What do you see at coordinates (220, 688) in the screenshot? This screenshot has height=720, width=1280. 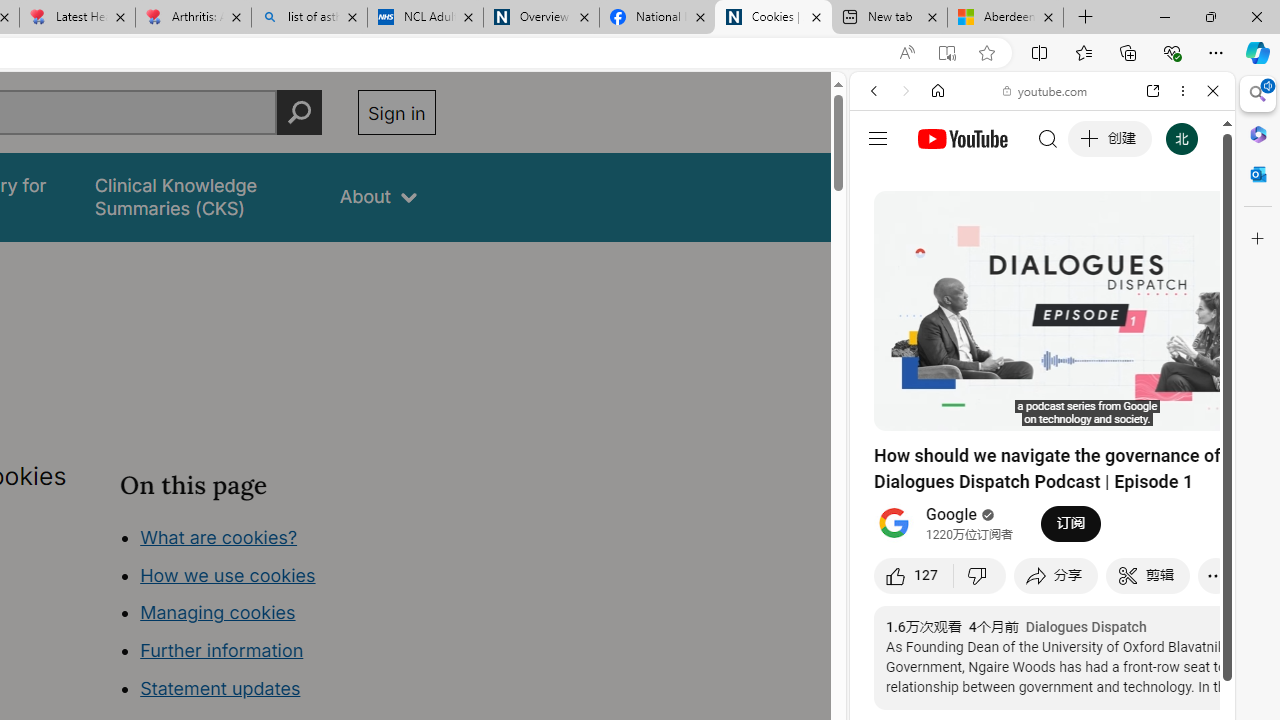 I see `Statement updates` at bounding box center [220, 688].